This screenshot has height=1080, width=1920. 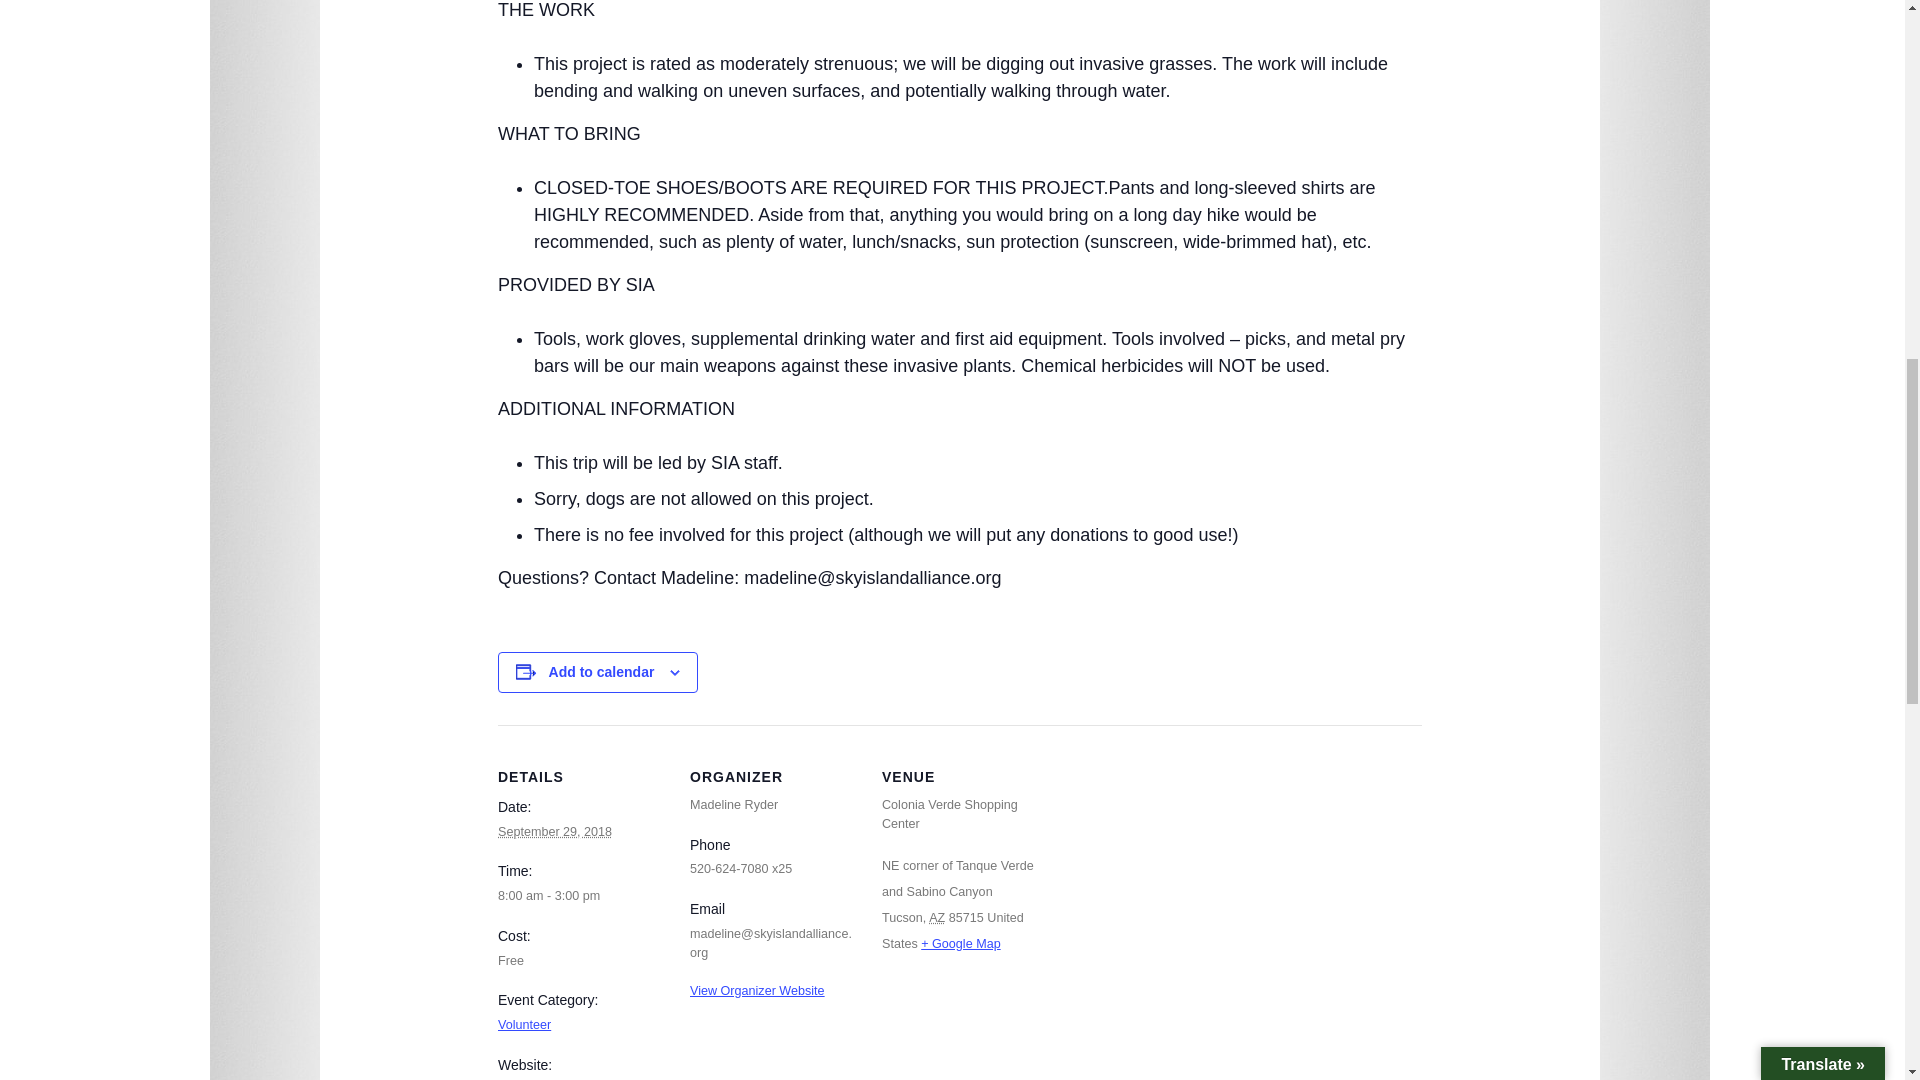 I want to click on Arizona, so click(x=936, y=918).